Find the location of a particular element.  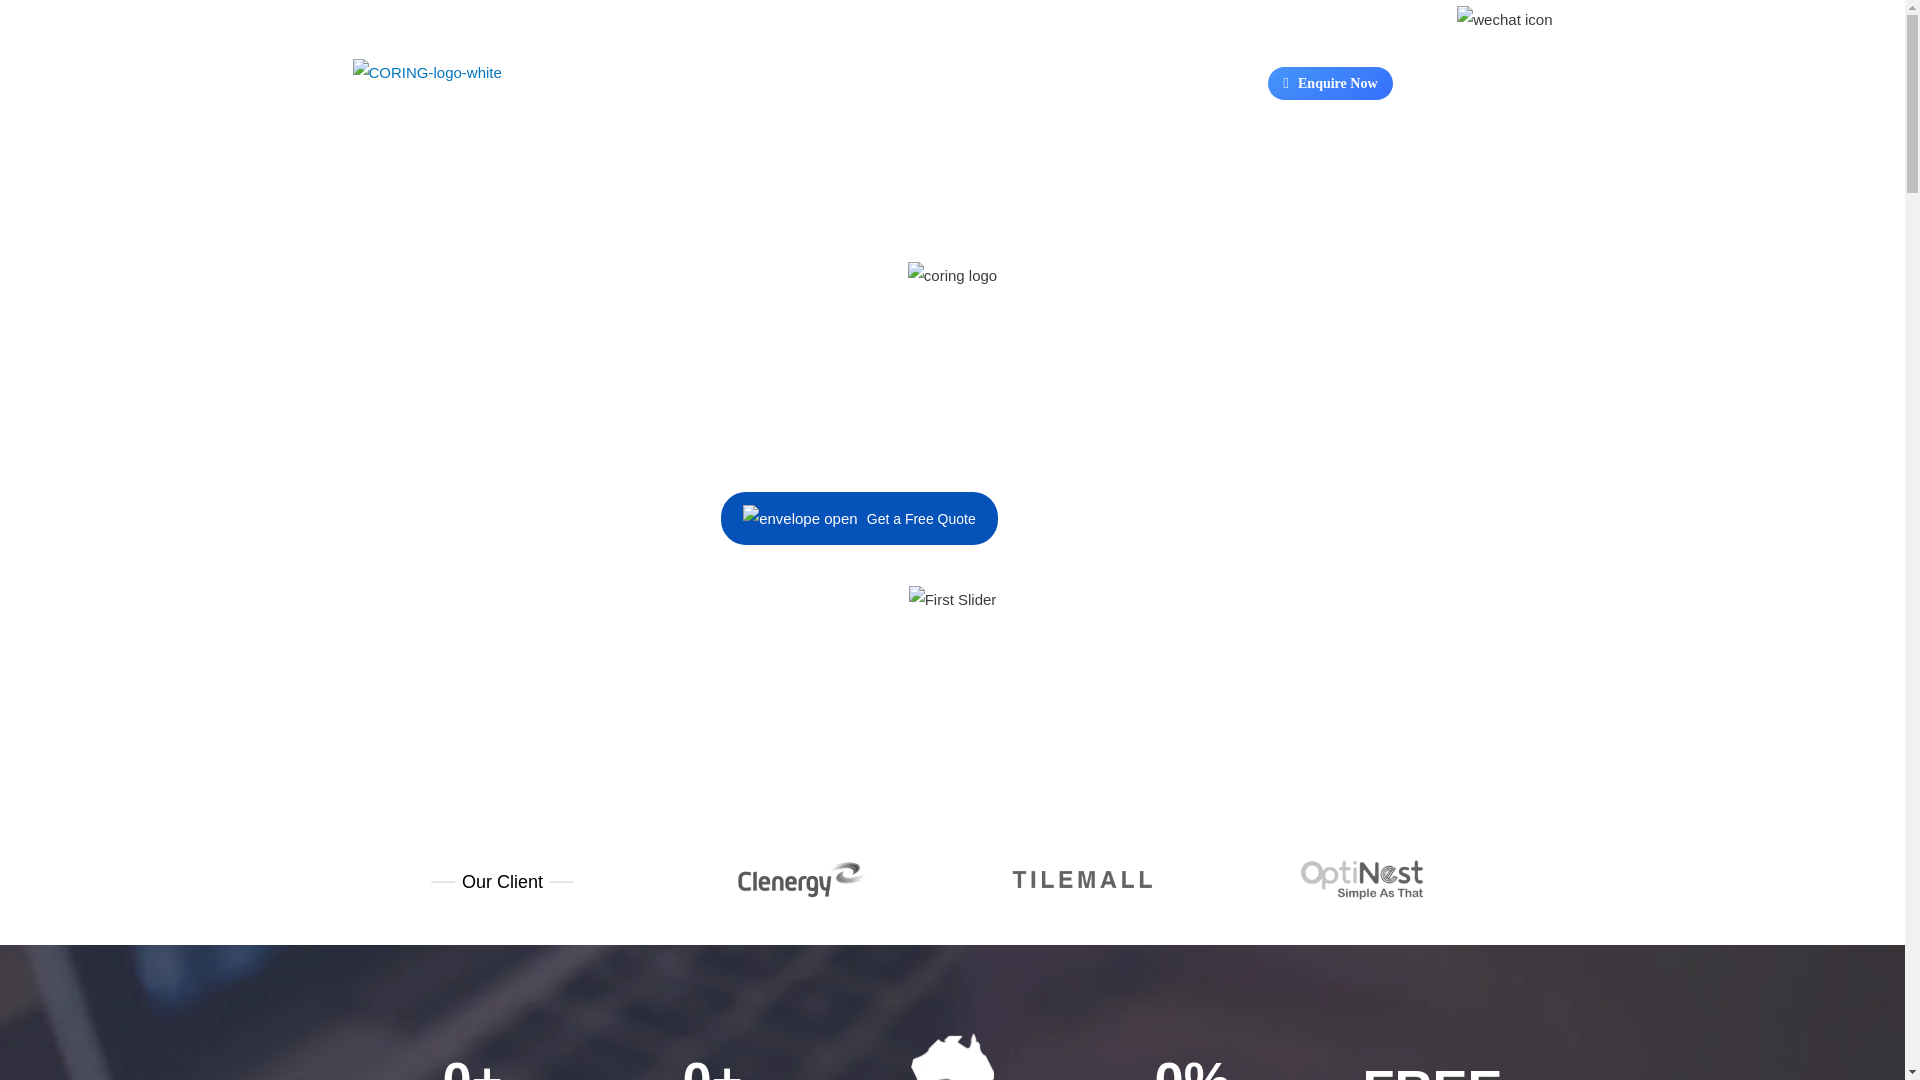

See What's Included is located at coordinates (1098, 517).